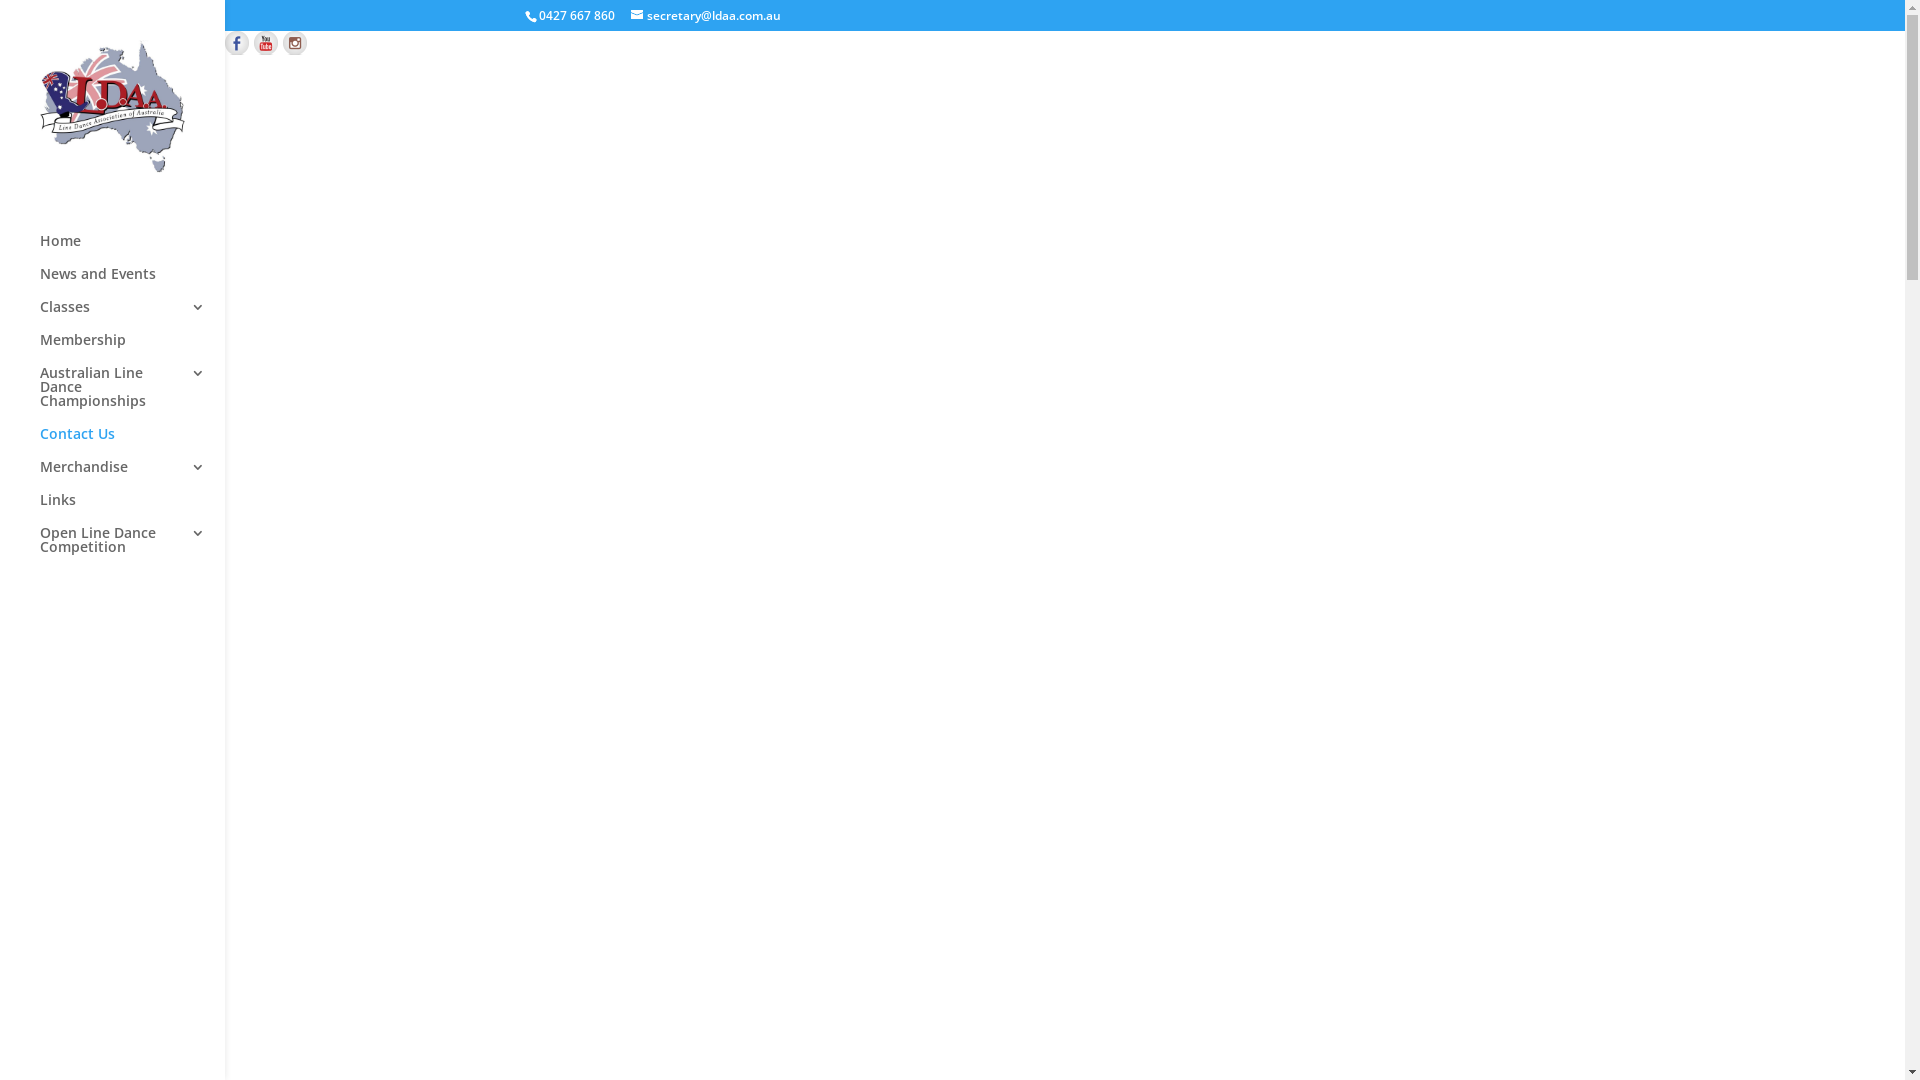  I want to click on Classes, so click(132, 316).